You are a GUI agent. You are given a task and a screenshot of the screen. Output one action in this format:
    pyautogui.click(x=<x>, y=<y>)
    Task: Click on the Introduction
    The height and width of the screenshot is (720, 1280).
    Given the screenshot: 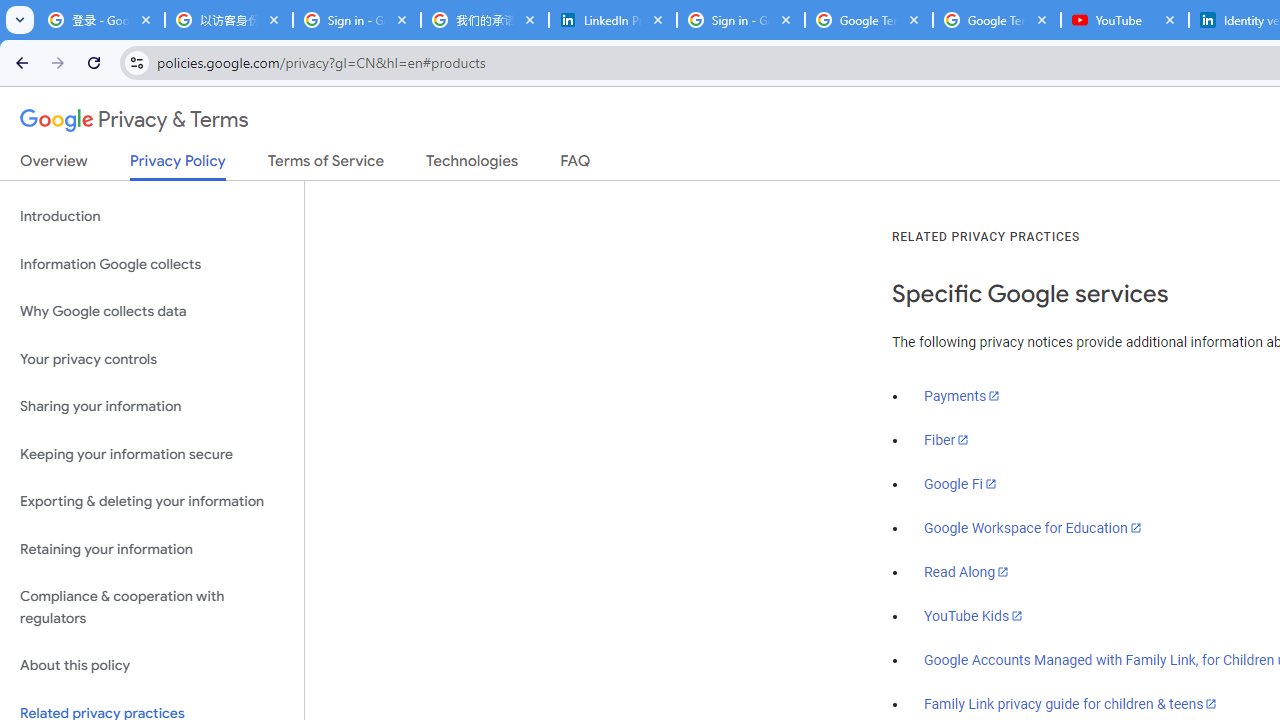 What is the action you would take?
    pyautogui.click(x=152, y=216)
    